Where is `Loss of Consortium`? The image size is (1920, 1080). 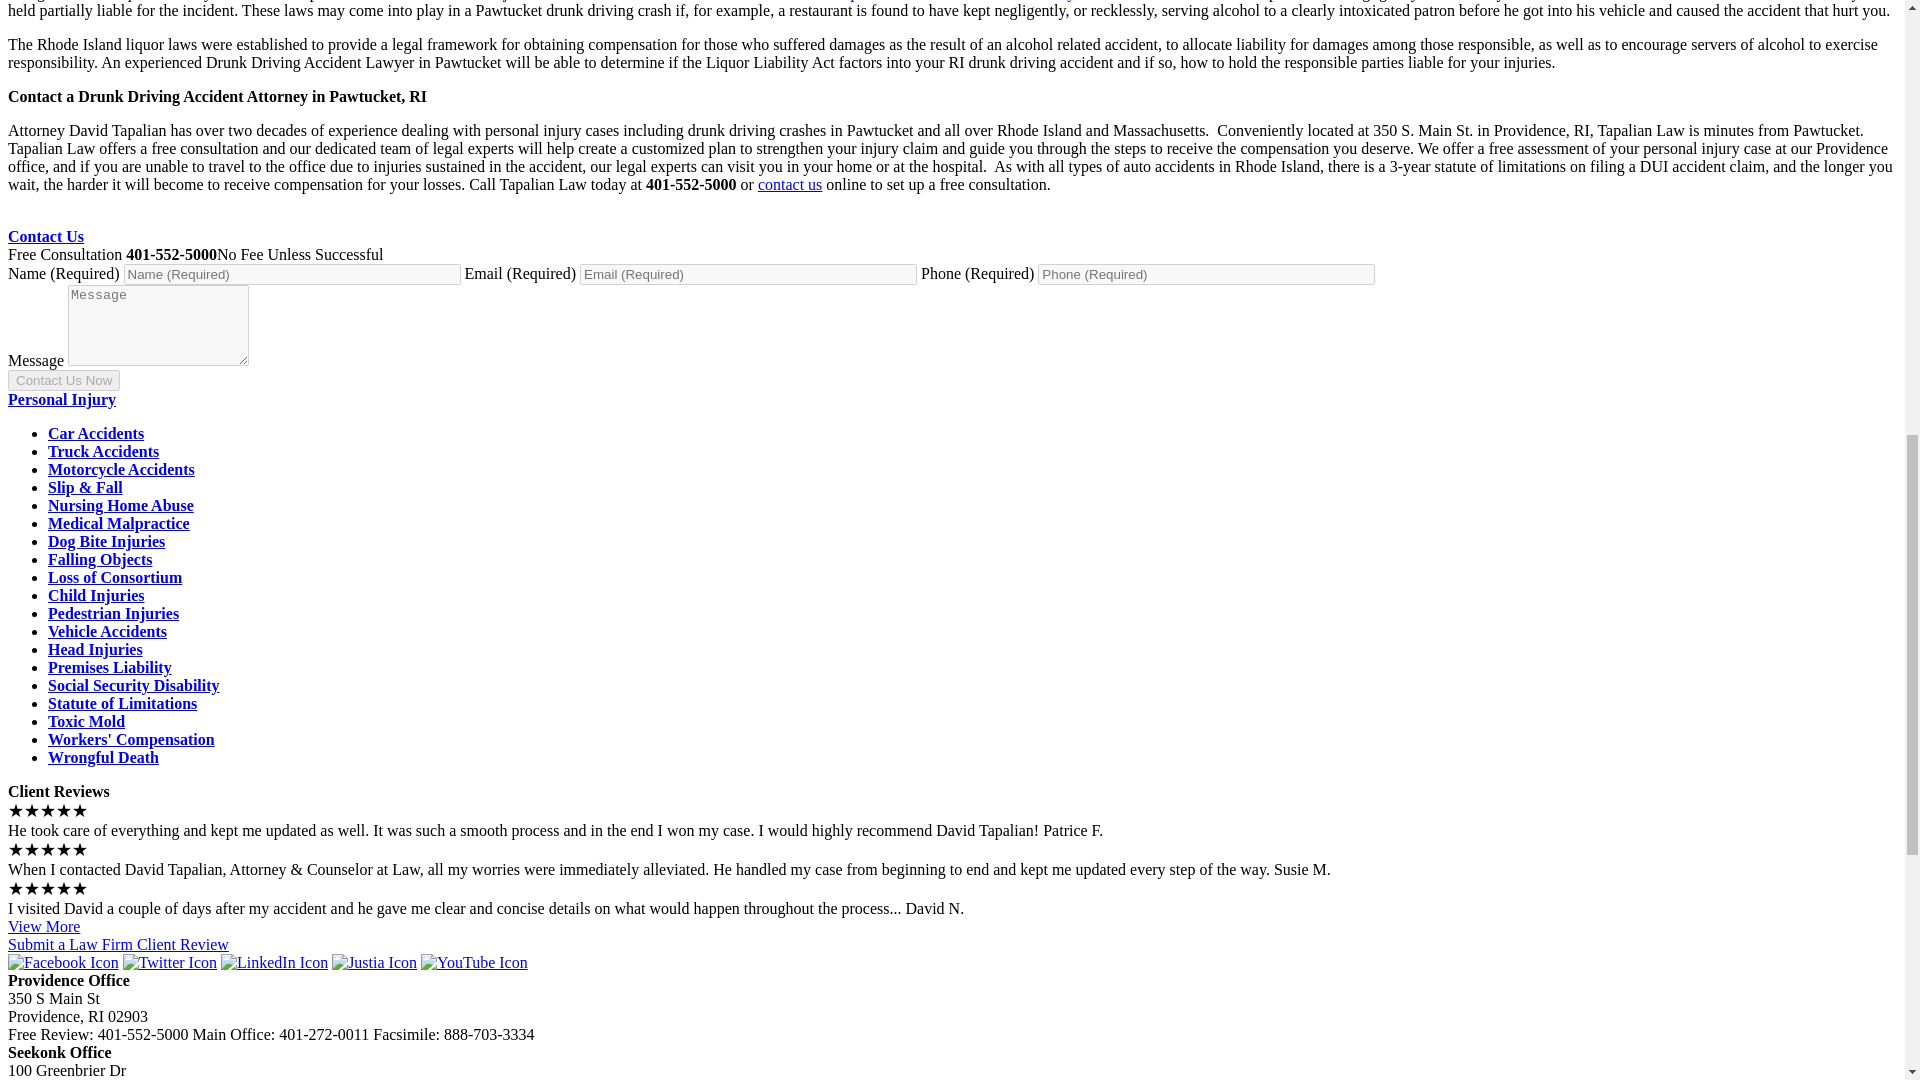 Loss of Consortium is located at coordinates (115, 578).